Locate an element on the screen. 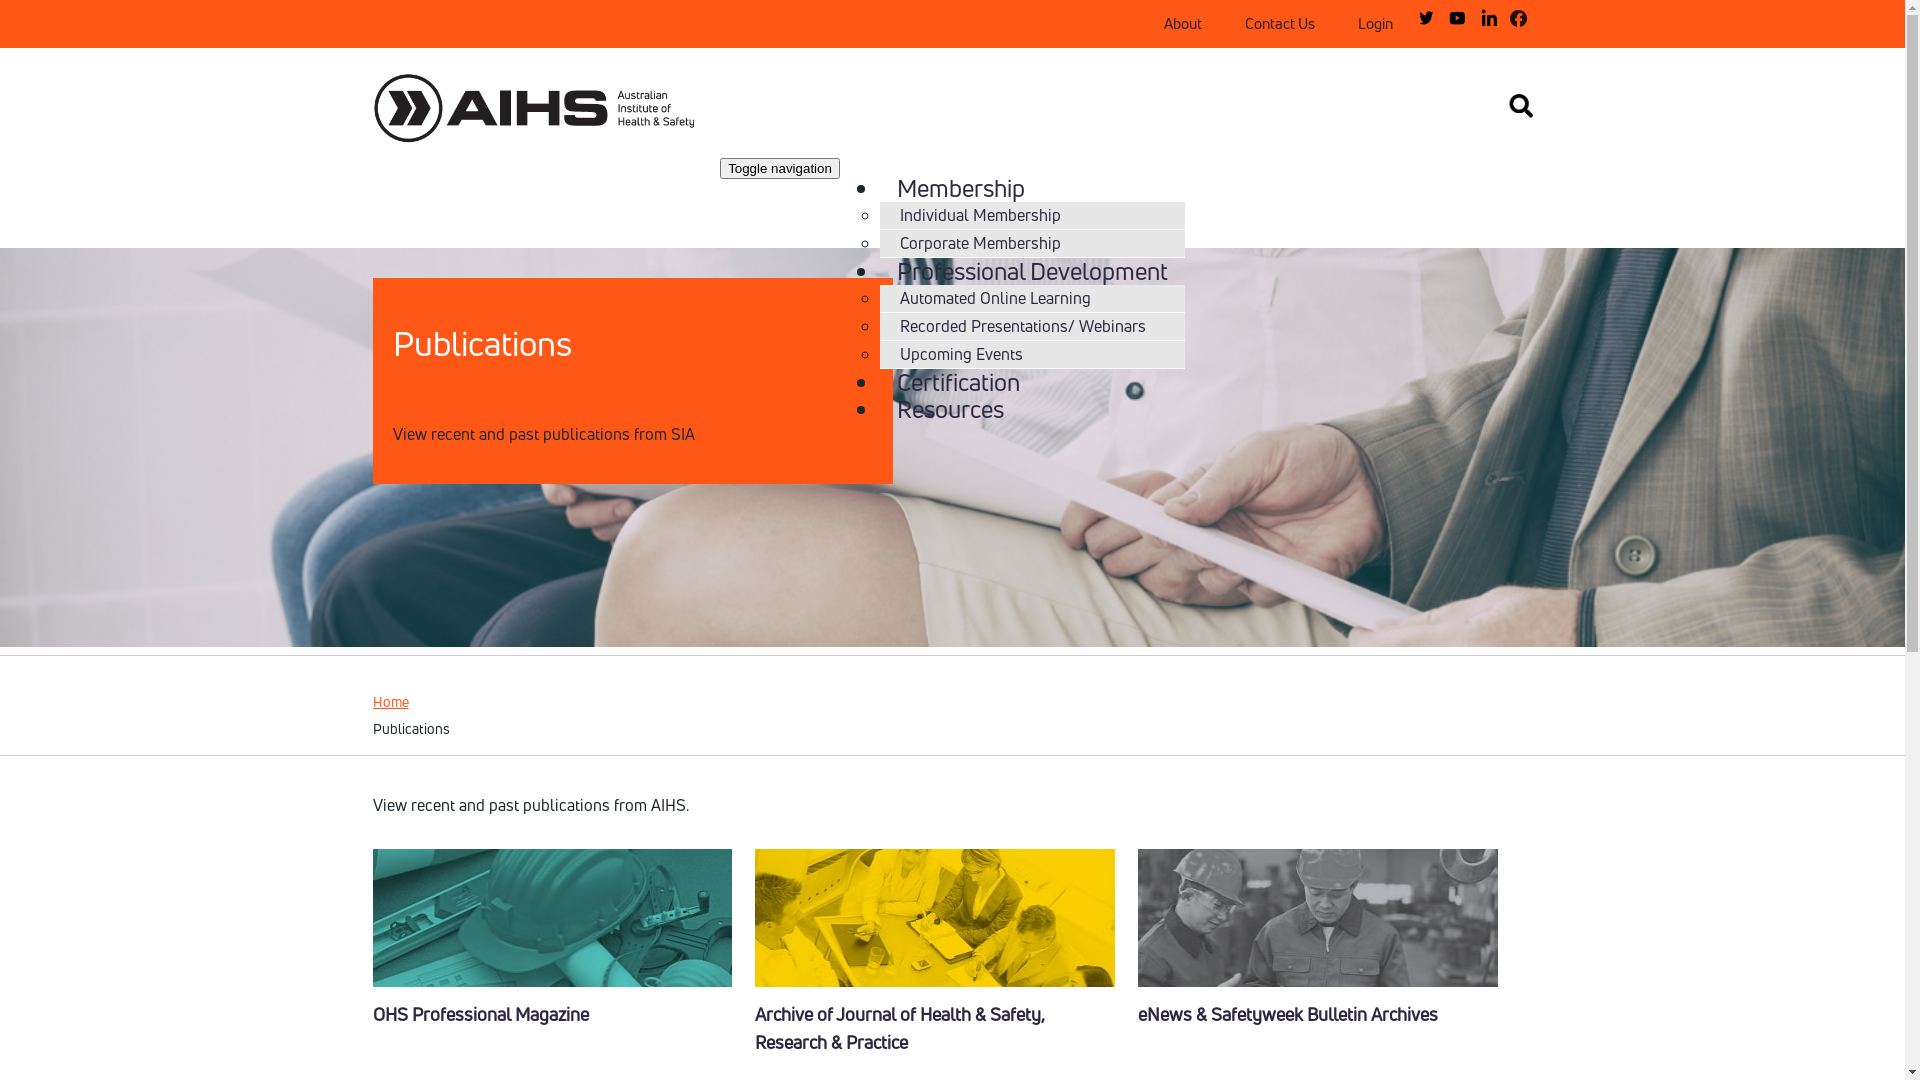 This screenshot has height=1080, width=1920. Toggle navigation is located at coordinates (780, 168).